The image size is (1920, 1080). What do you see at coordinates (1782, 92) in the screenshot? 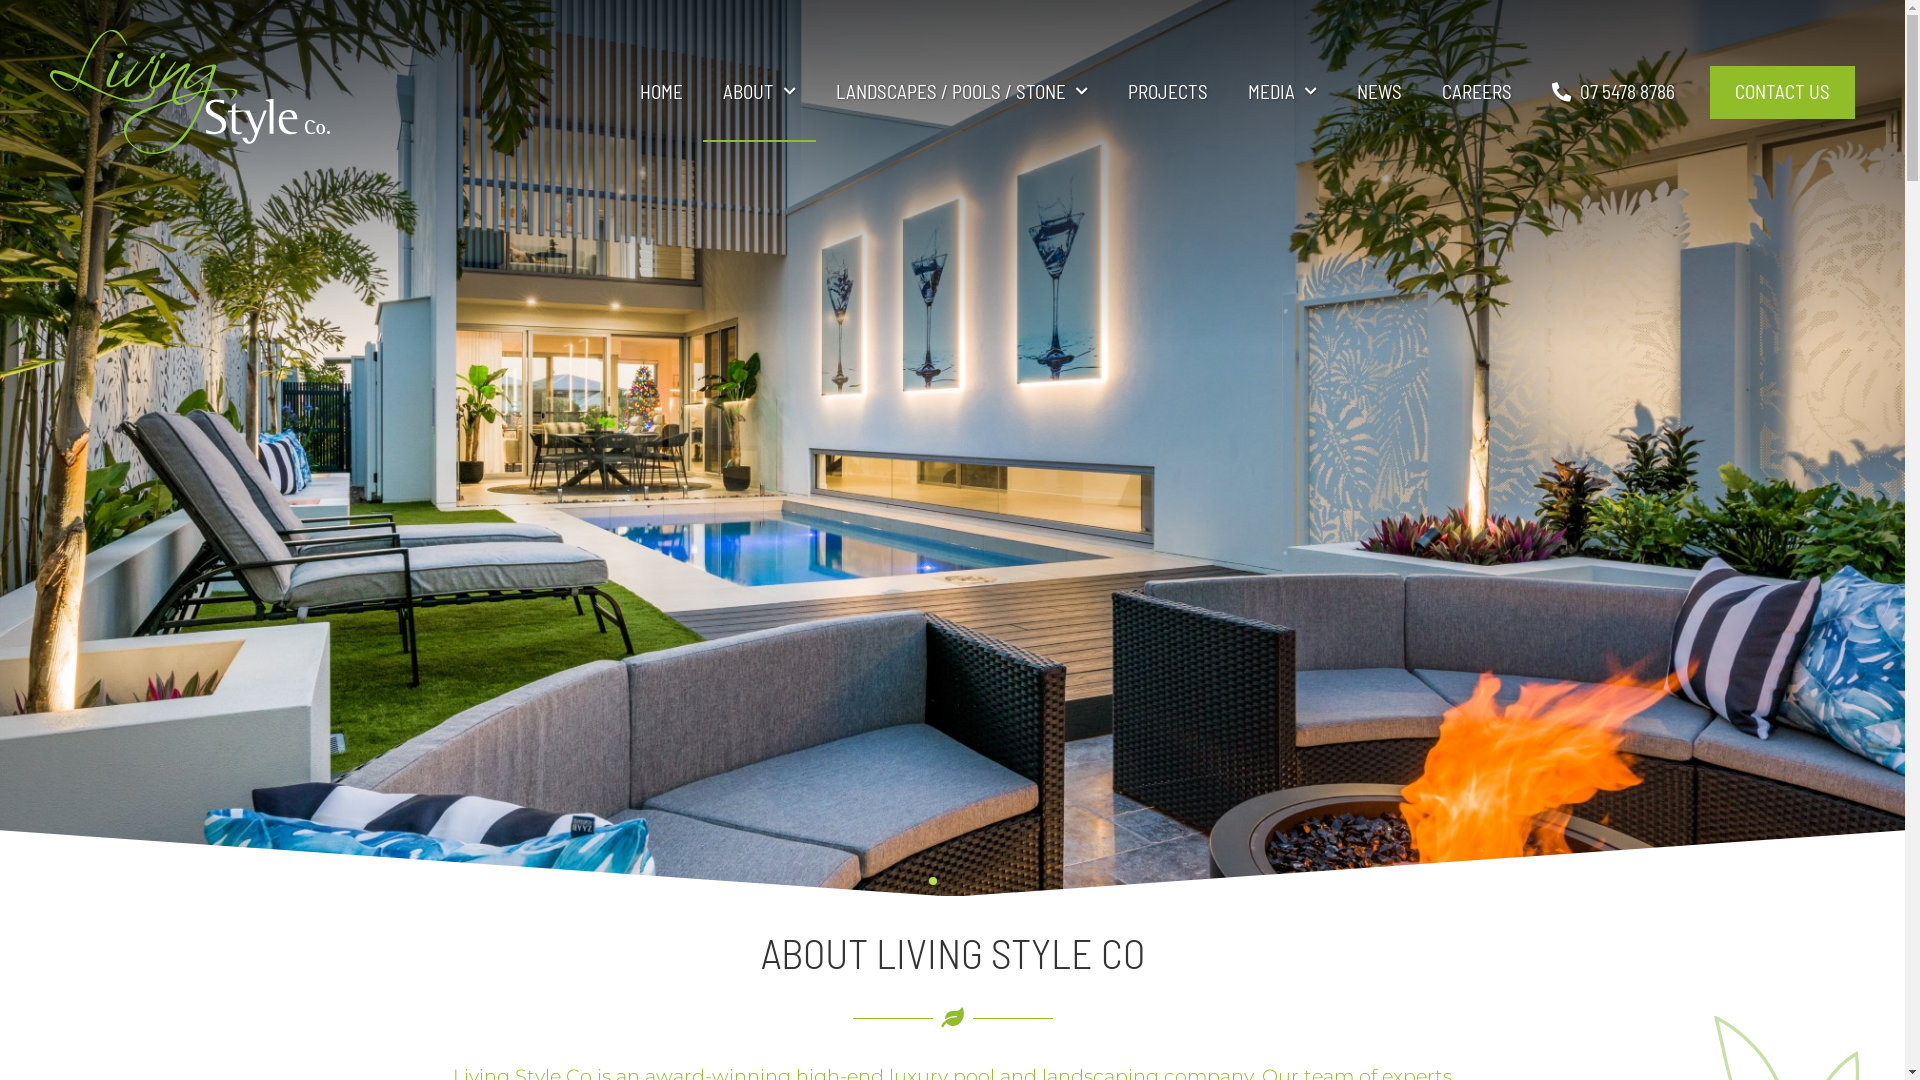
I see `CONTACT US` at bounding box center [1782, 92].